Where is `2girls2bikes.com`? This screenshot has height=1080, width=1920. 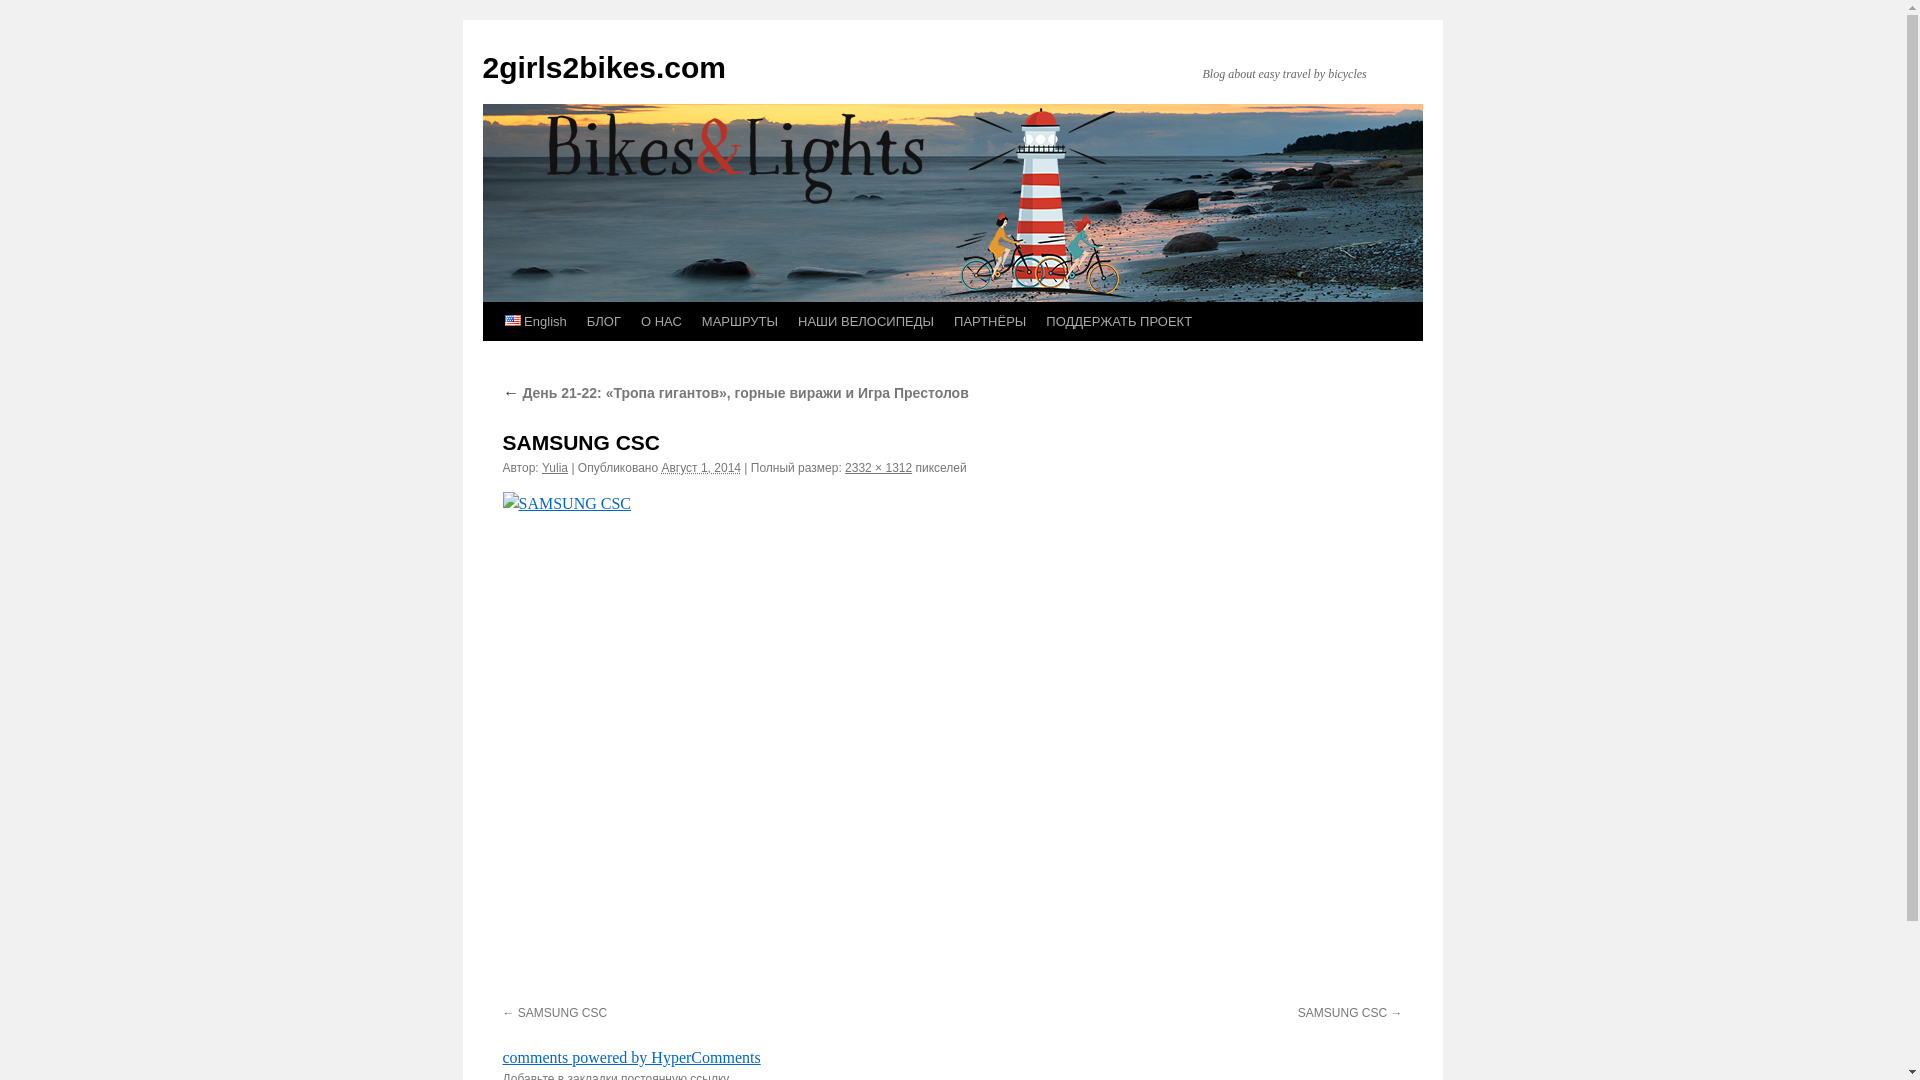
2girls2bikes.com is located at coordinates (604, 68).